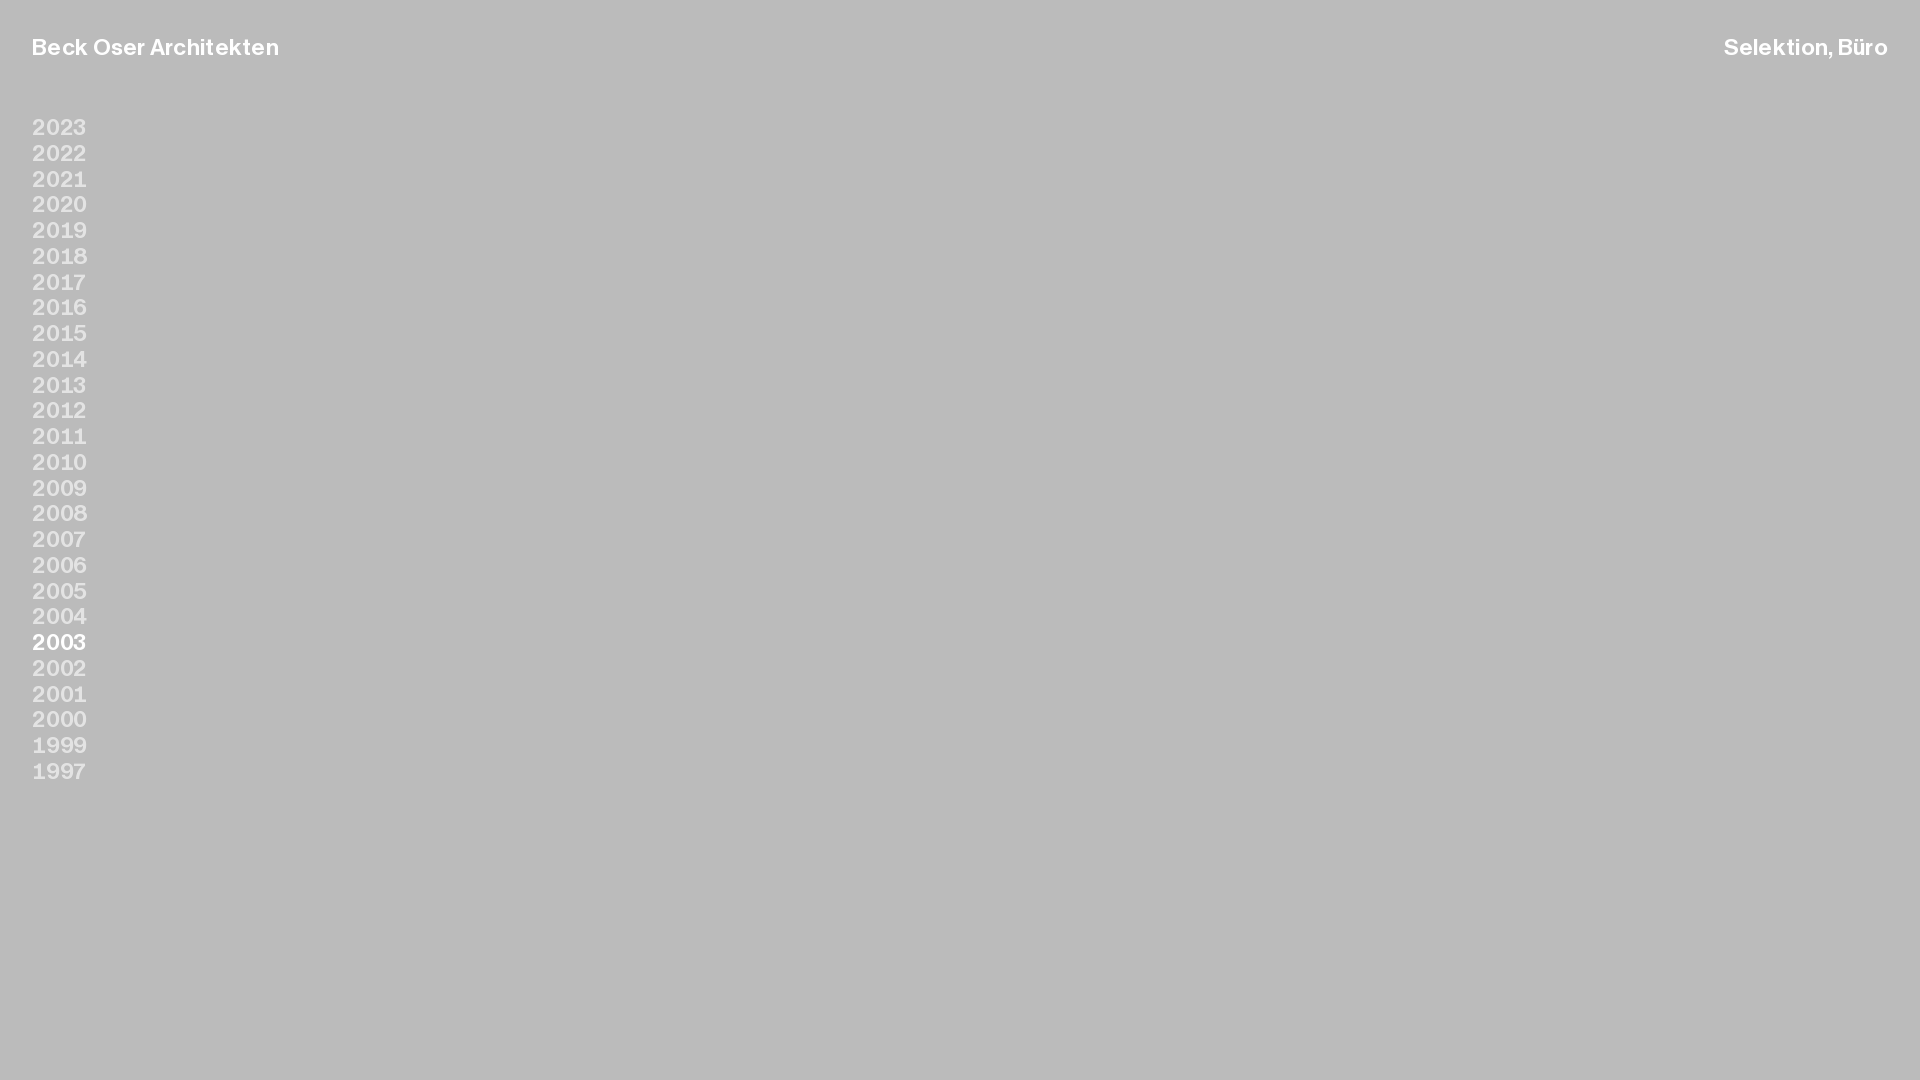  What do you see at coordinates (60, 643) in the screenshot?
I see `2003` at bounding box center [60, 643].